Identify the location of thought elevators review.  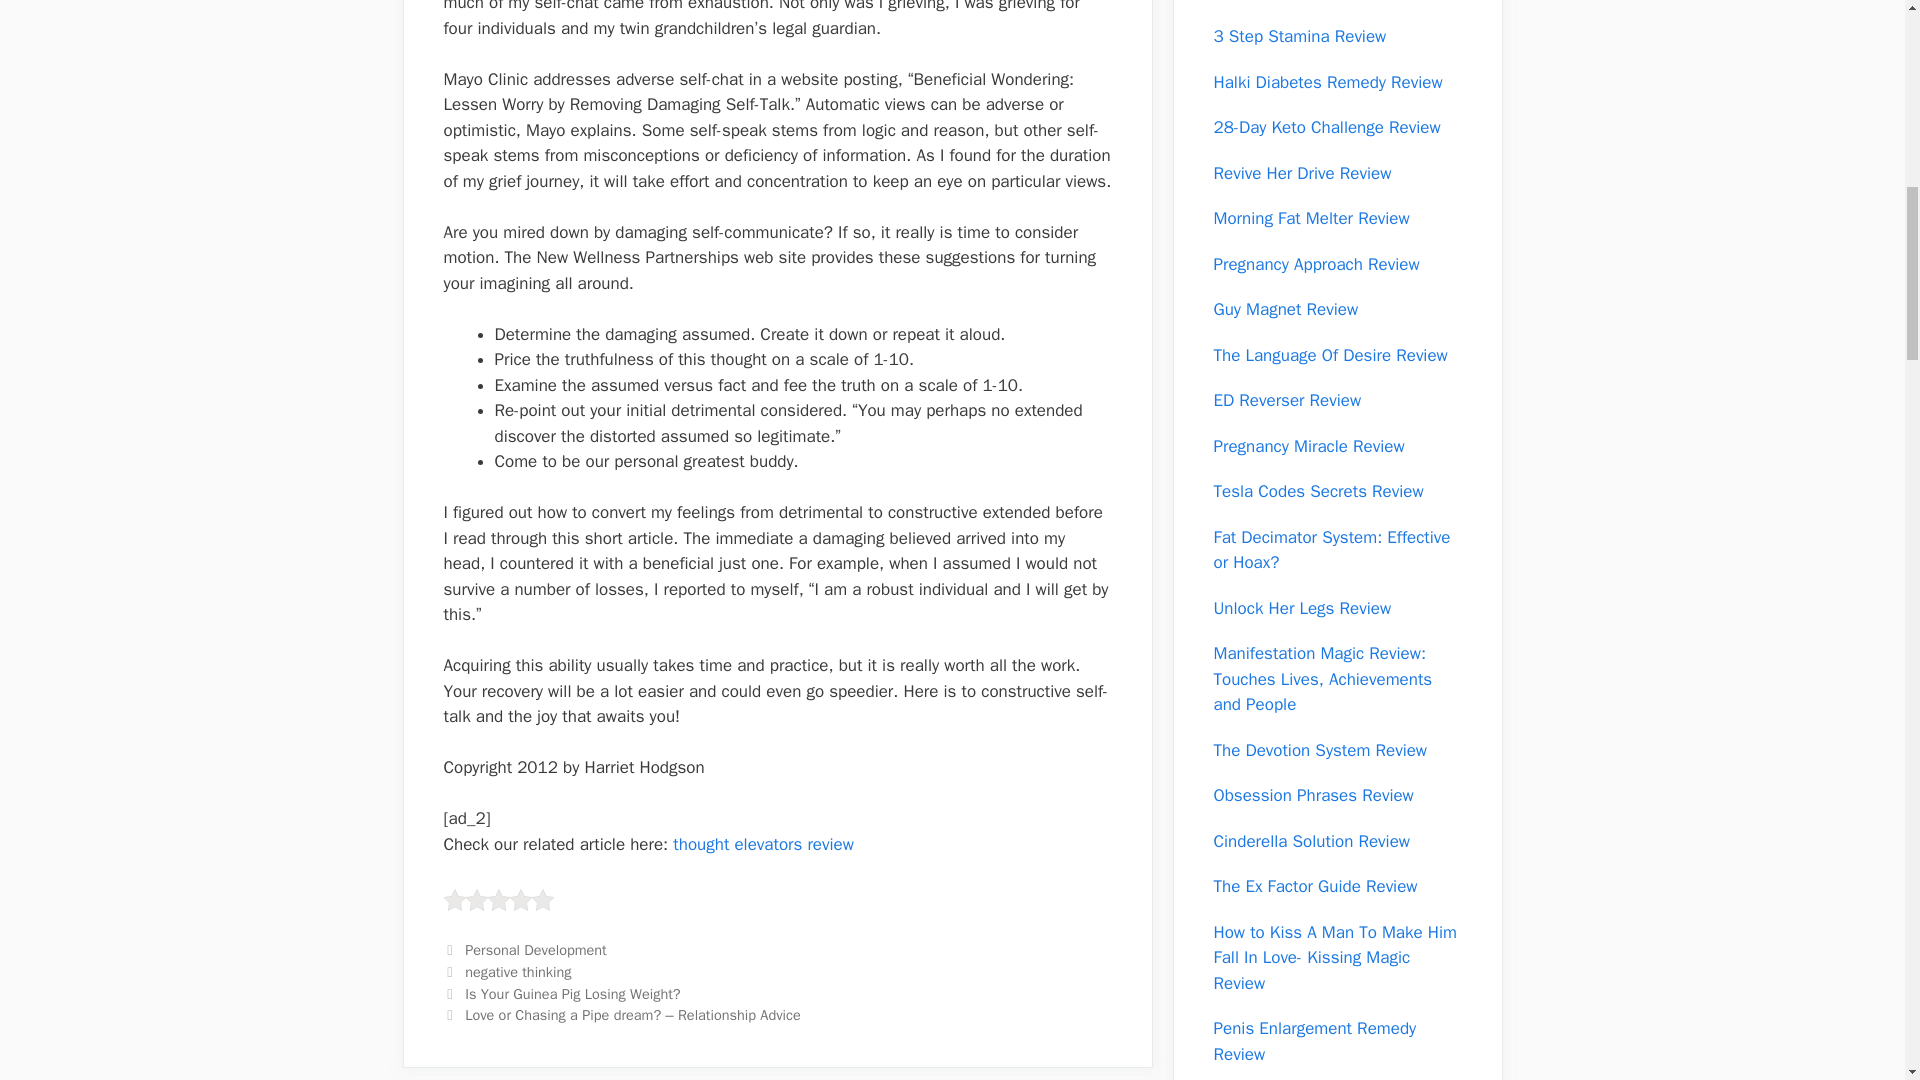
(764, 844).